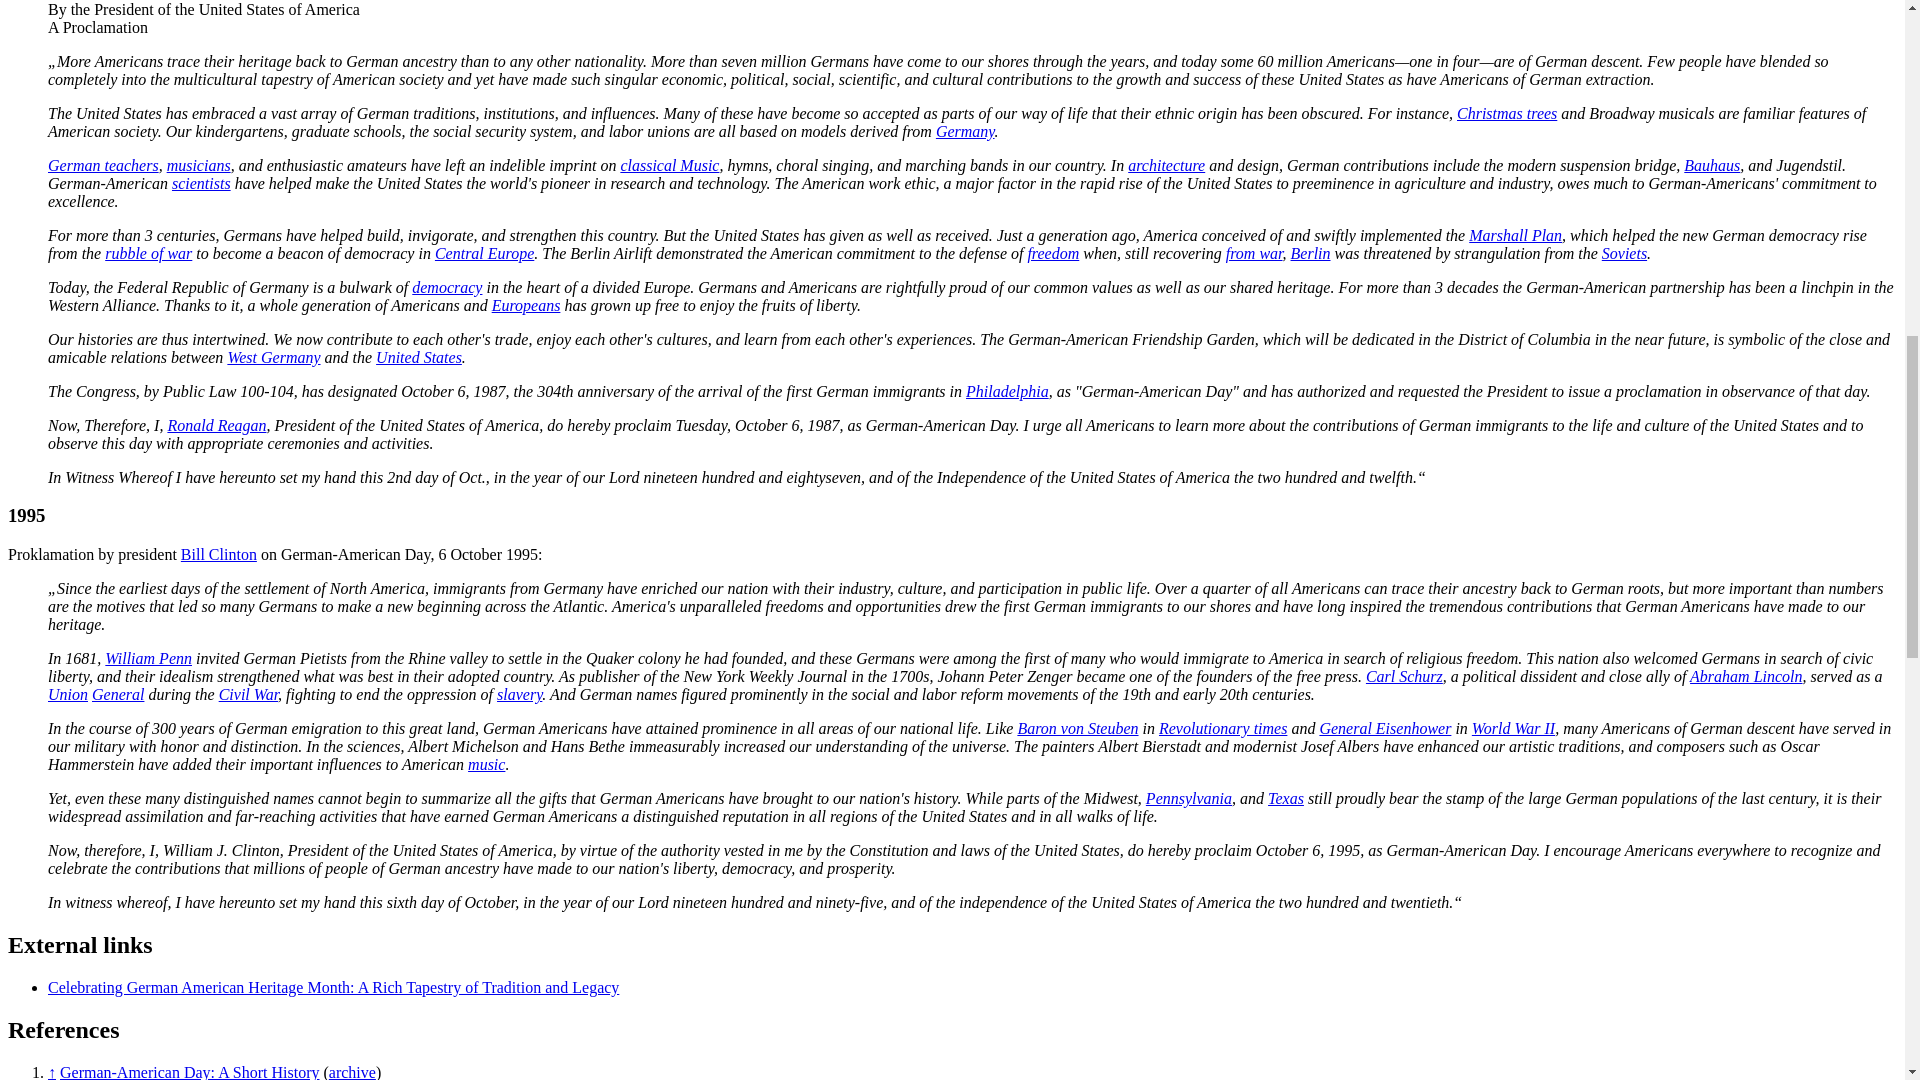  Describe the element at coordinates (965, 132) in the screenshot. I see `Germany` at that location.